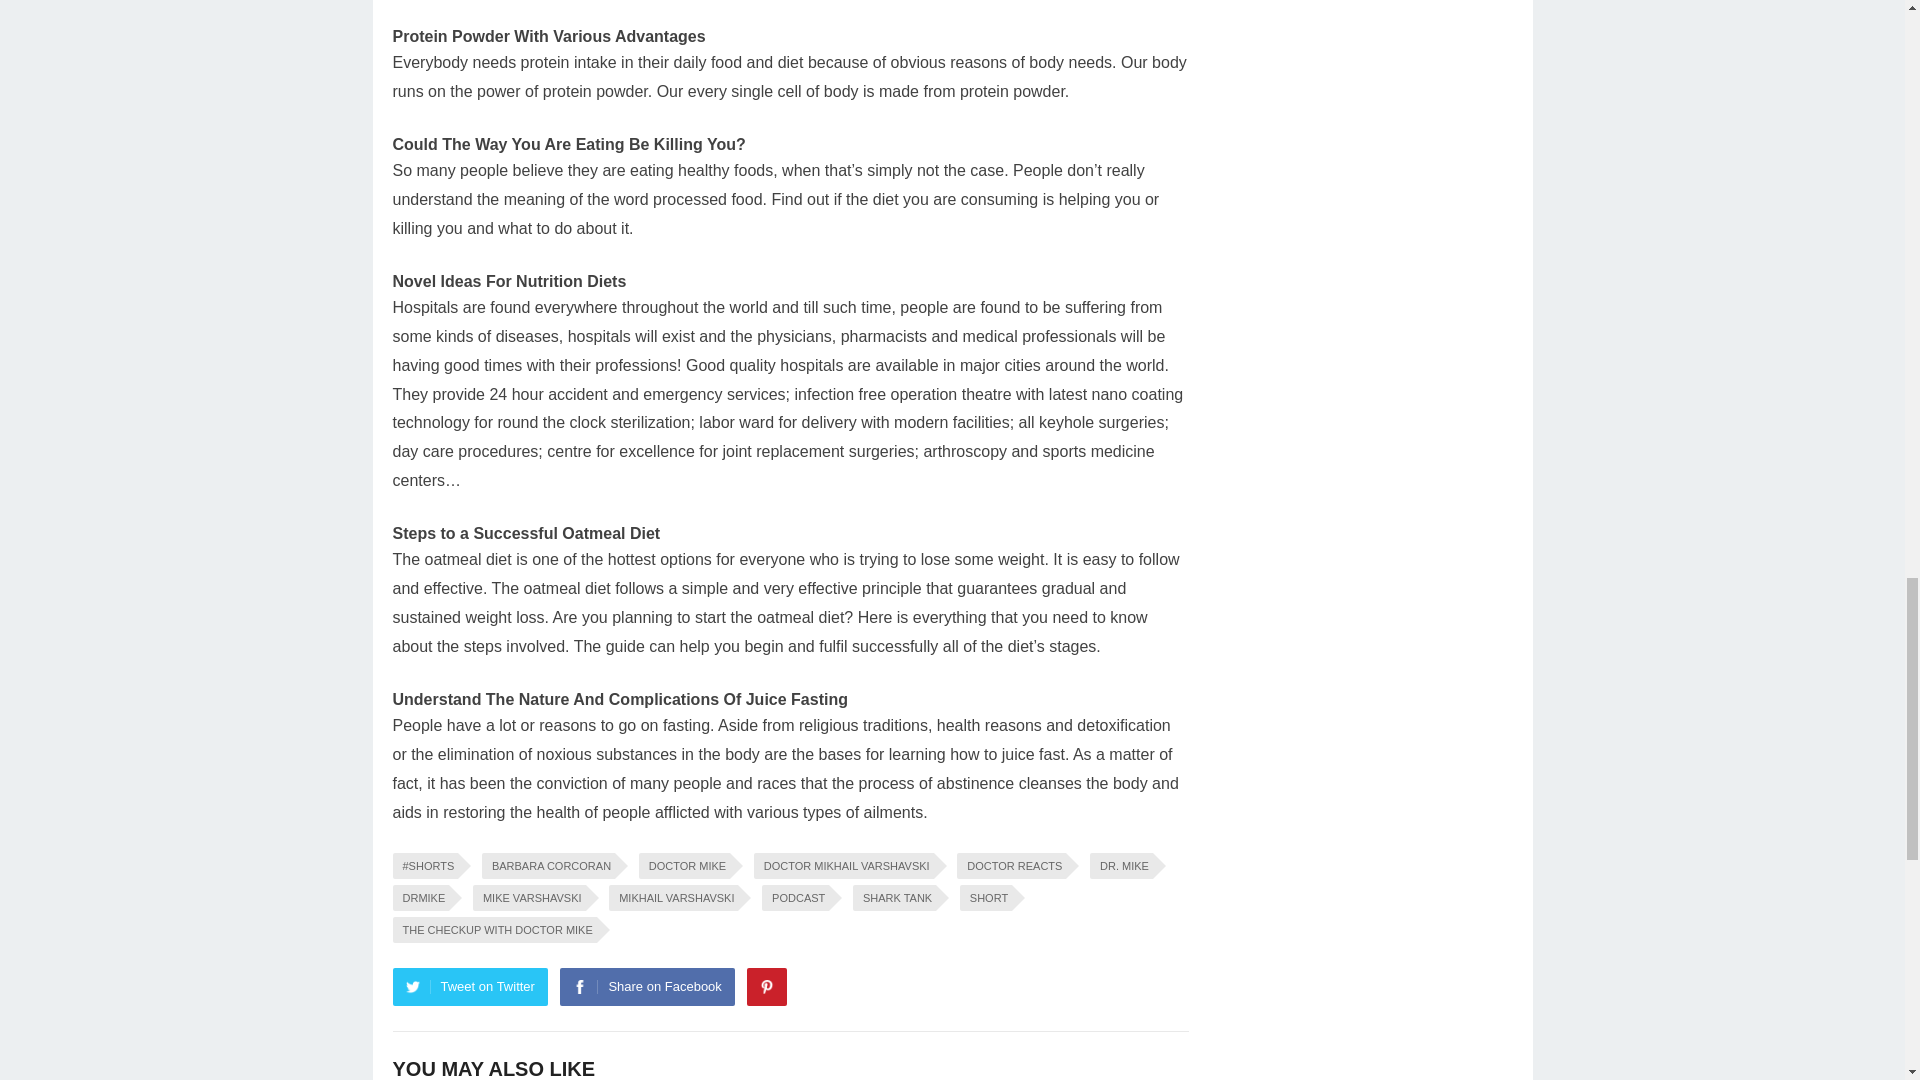 The height and width of the screenshot is (1080, 1920). Describe the element at coordinates (420, 898) in the screenshot. I see `DRMIKE` at that location.